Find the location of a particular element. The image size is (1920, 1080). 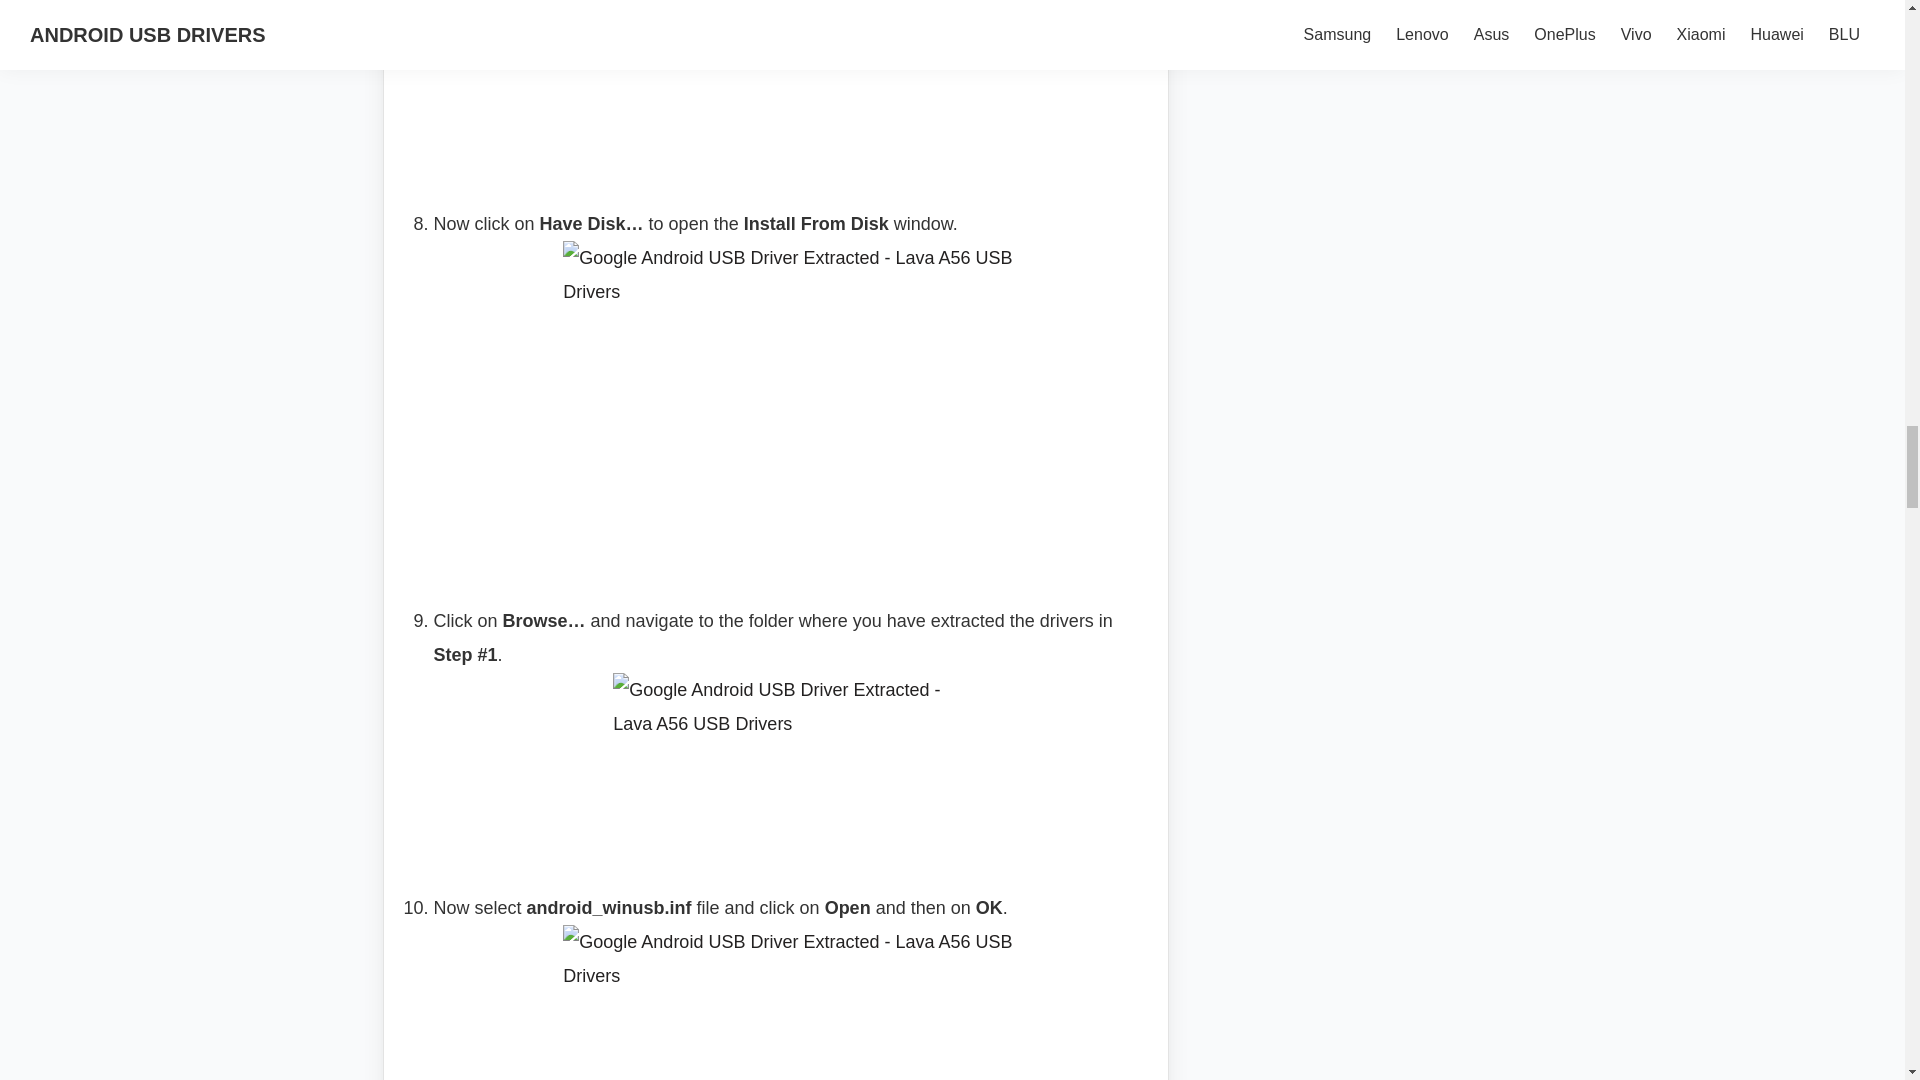

Google Android USB Driver Extracted - Lava A56 USB Drivers is located at coordinates (788, 406).